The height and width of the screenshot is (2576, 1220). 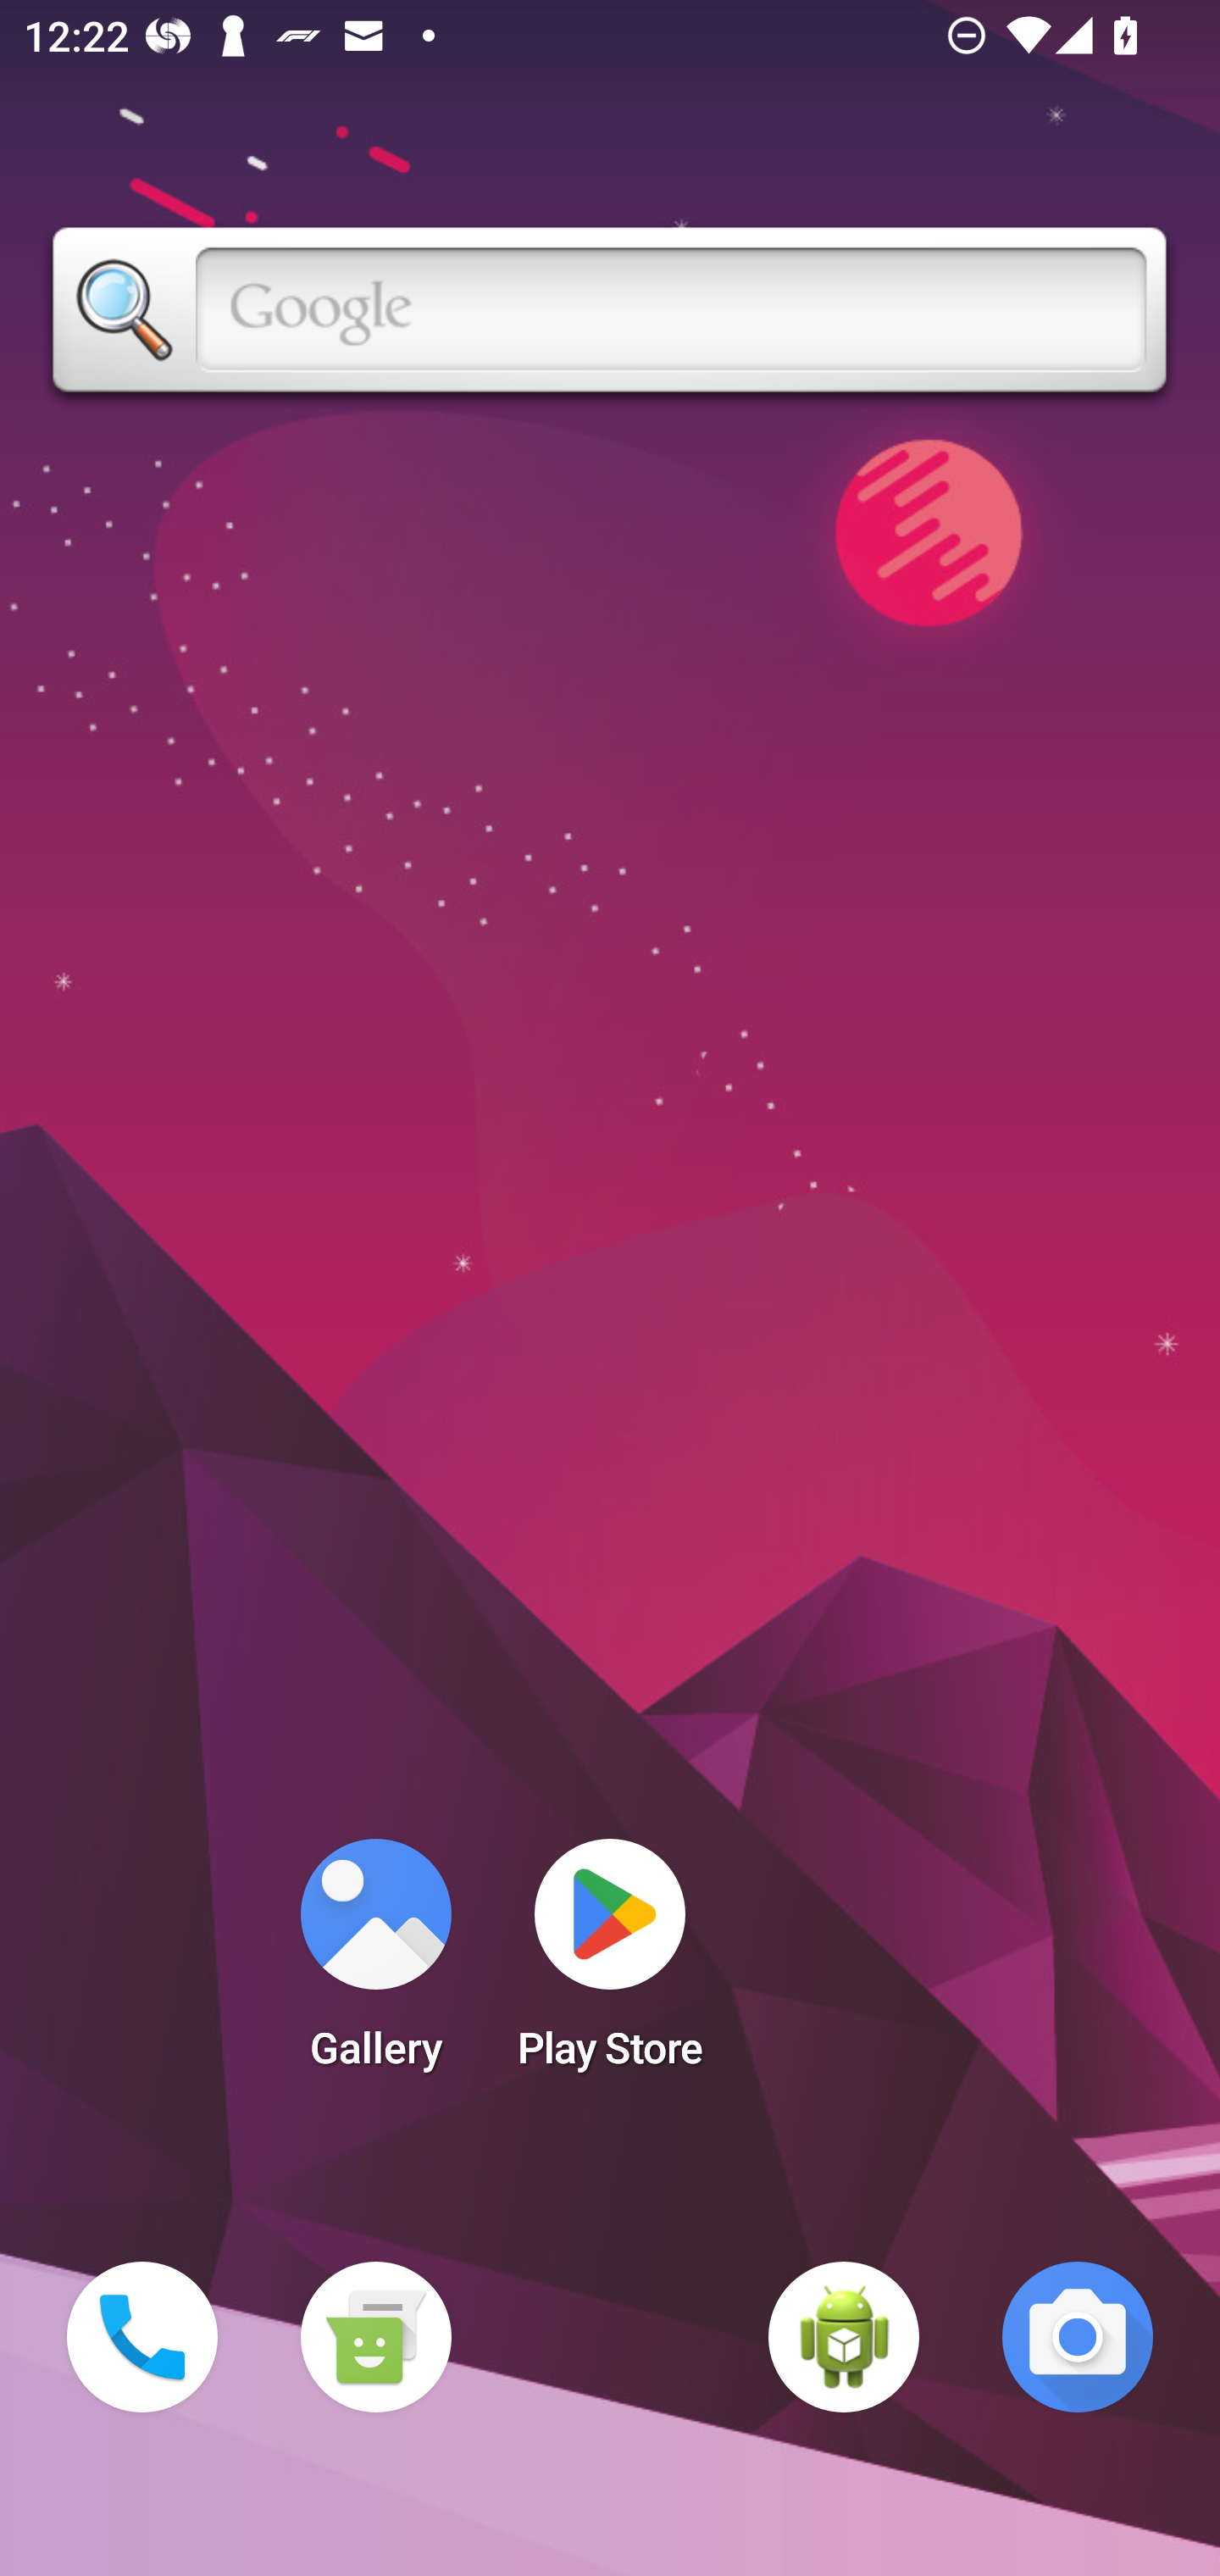 I want to click on Gallery, so click(x=375, y=1964).